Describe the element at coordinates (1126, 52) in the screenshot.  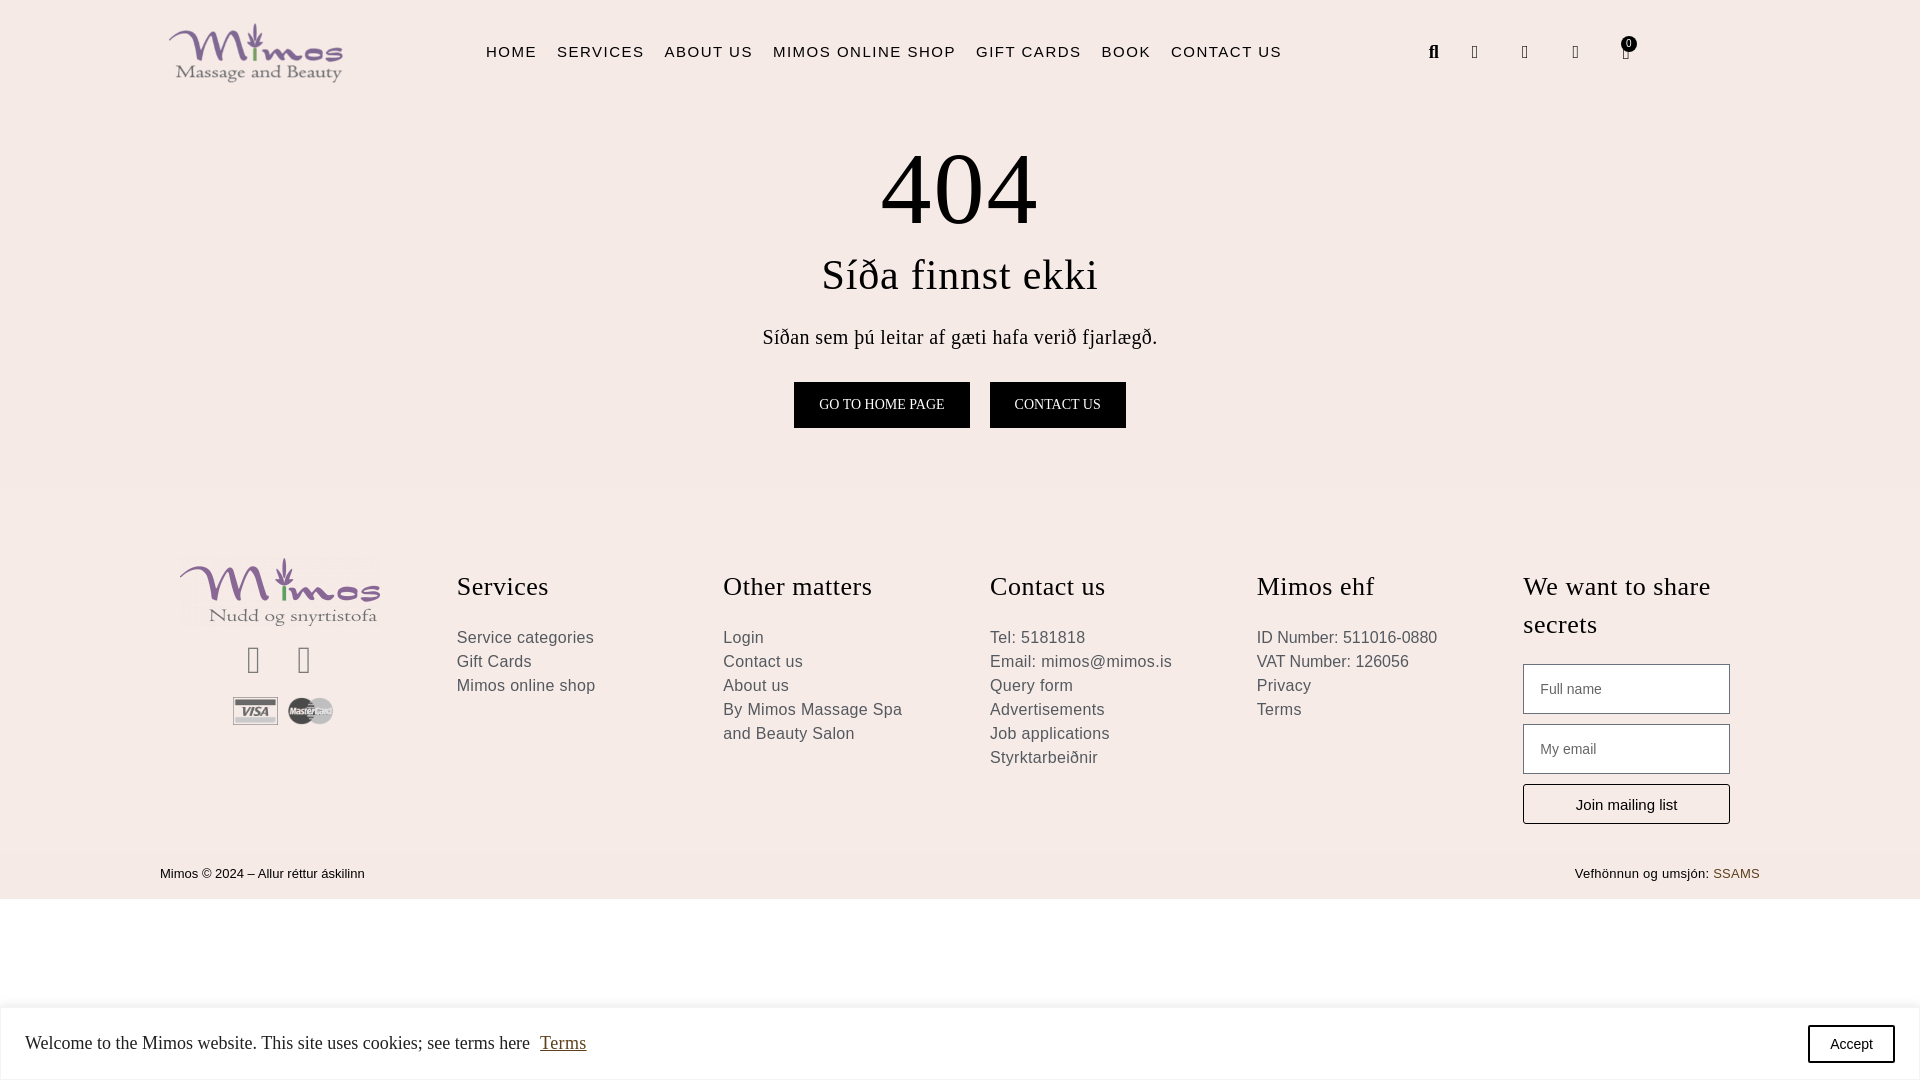
I see `BOOK` at that location.